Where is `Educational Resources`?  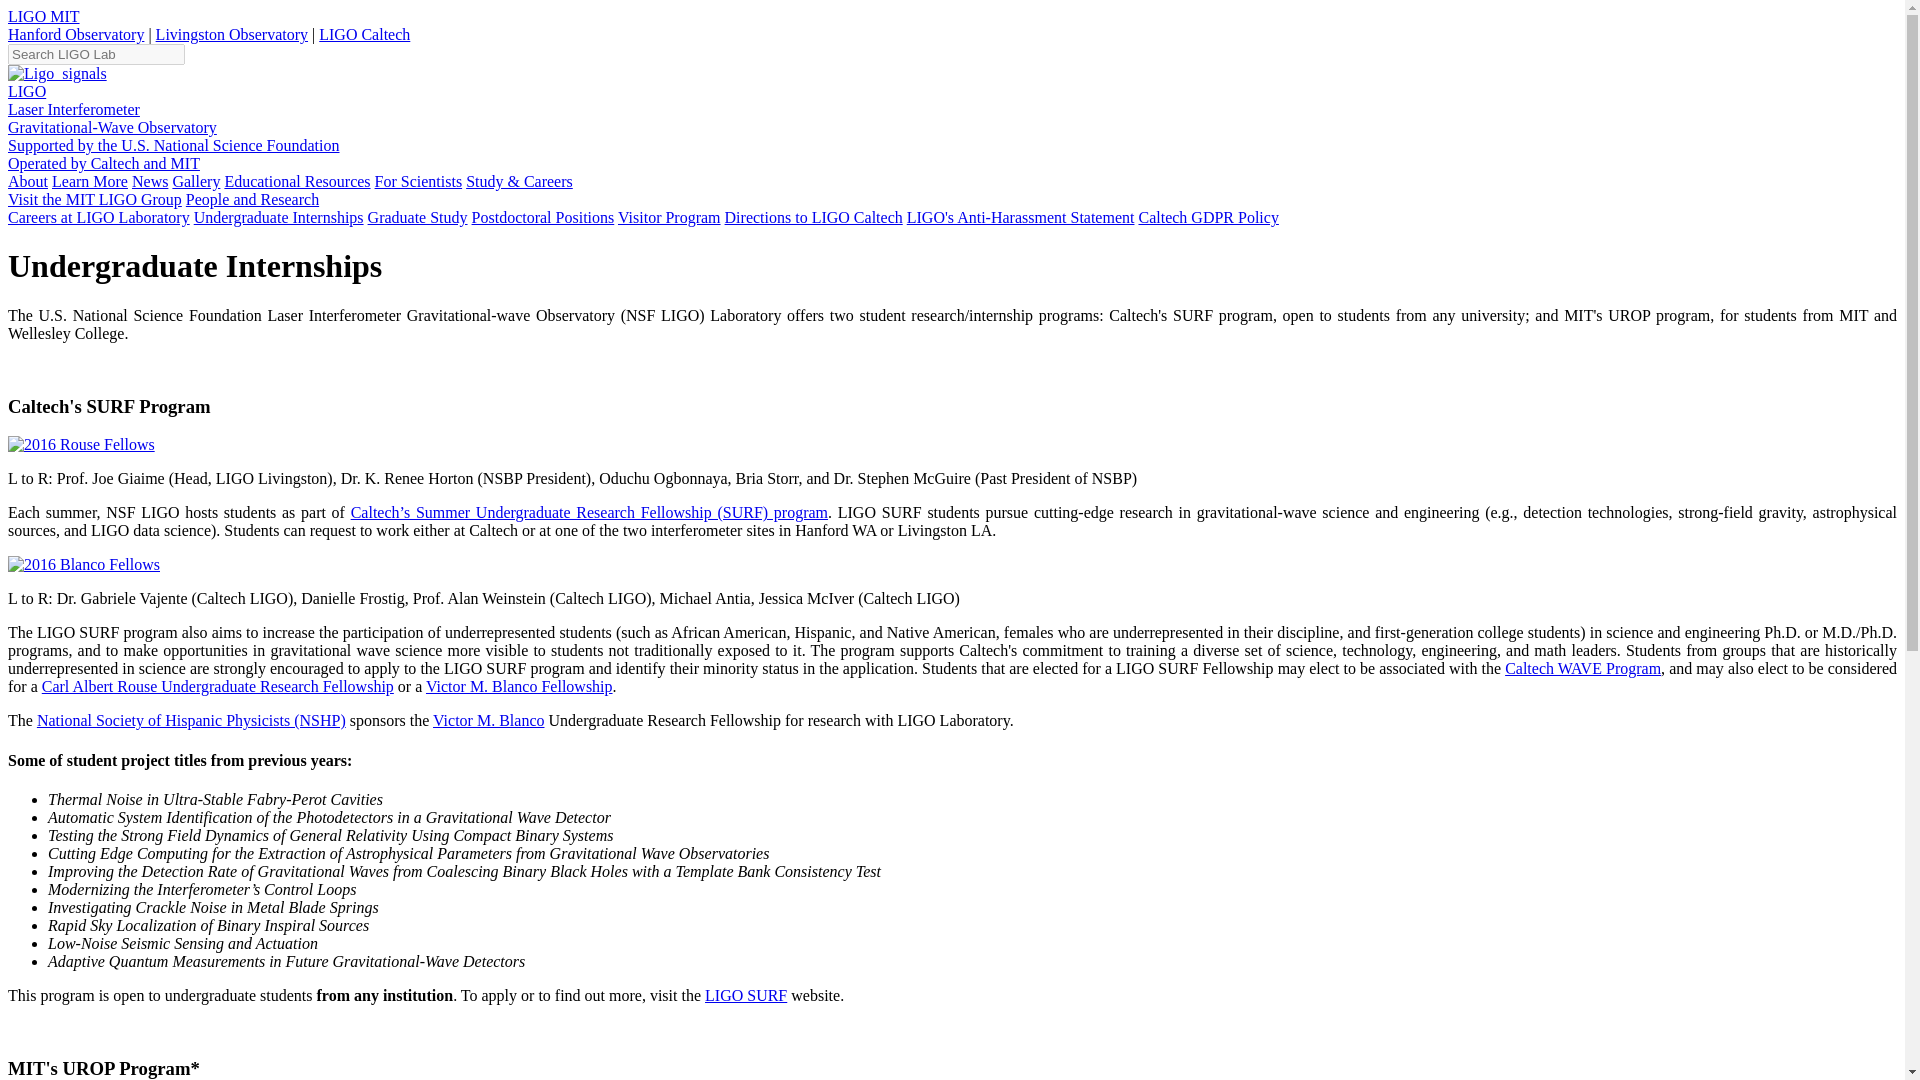
Educational Resources is located at coordinates (297, 181).